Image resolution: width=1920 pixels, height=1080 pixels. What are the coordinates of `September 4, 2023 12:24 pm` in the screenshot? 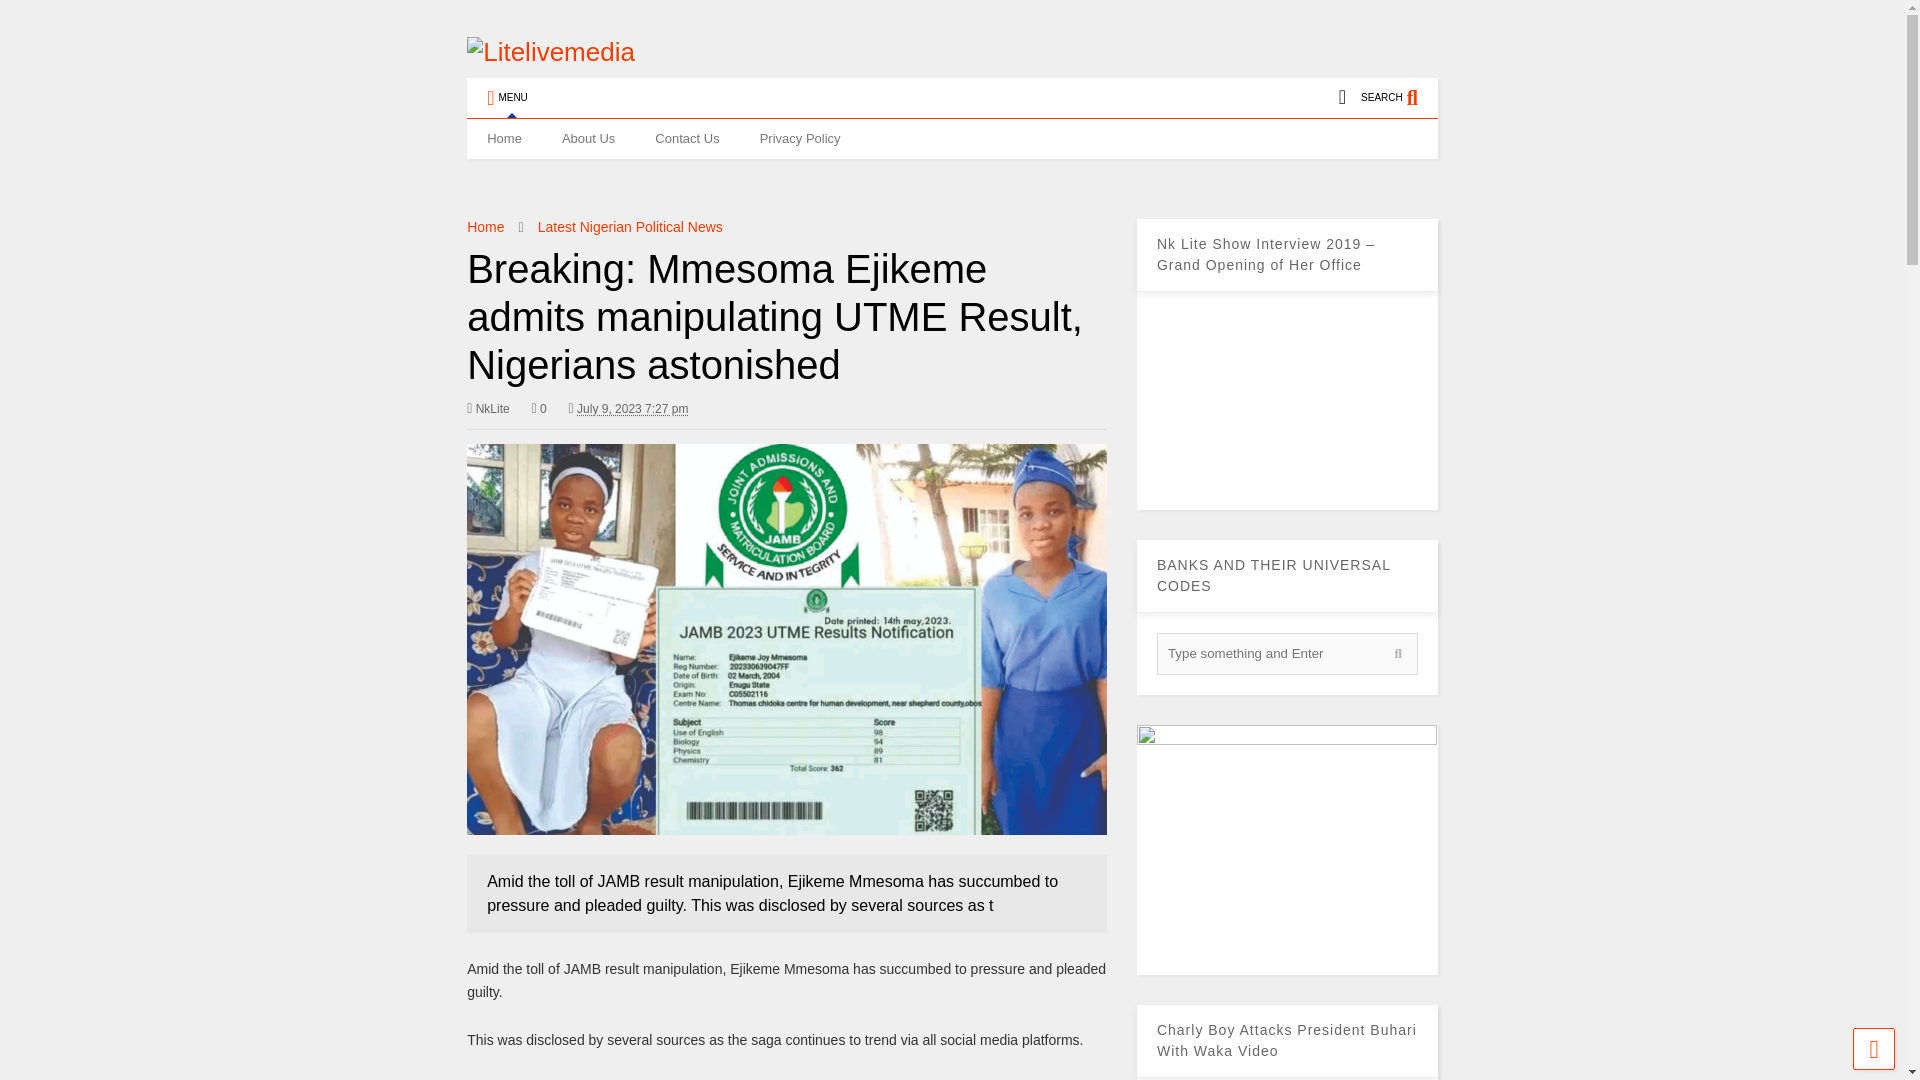 It's located at (632, 408).